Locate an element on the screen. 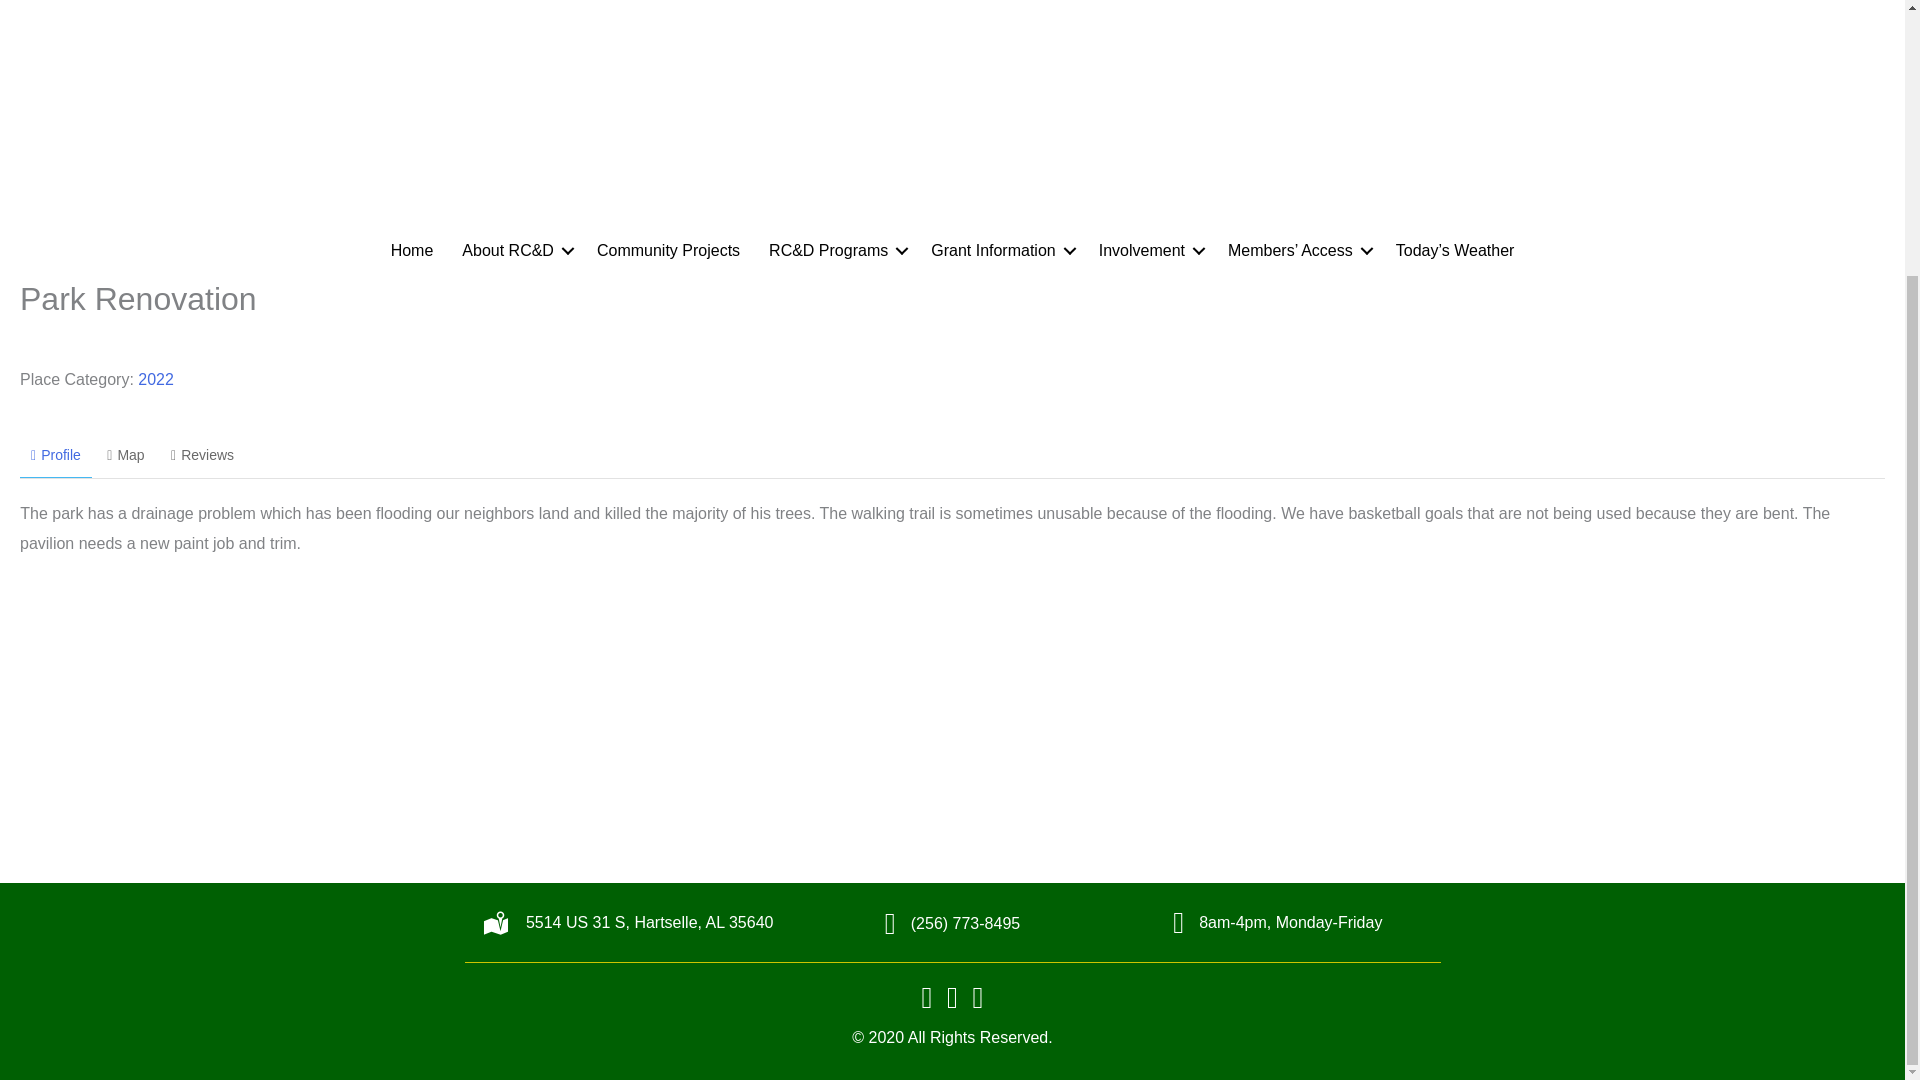 Image resolution: width=1920 pixels, height=1080 pixels. Grant Information is located at coordinates (1000, 250).